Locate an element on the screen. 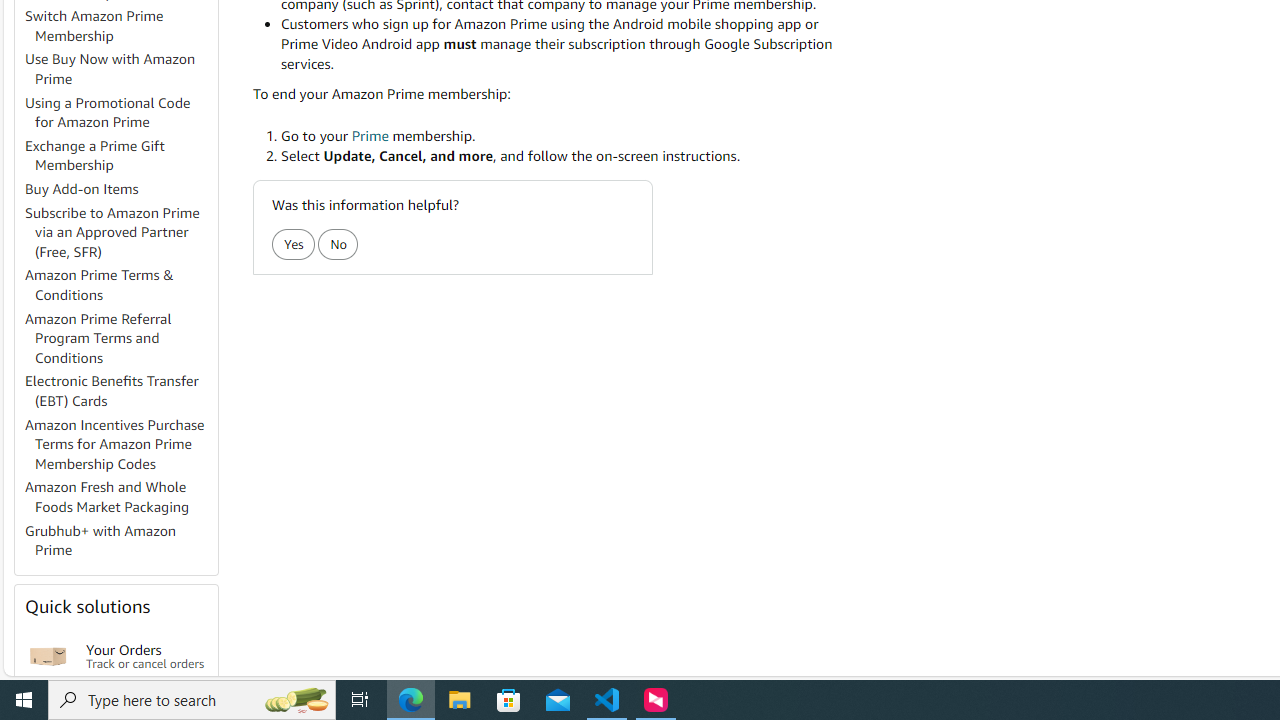 This screenshot has height=720, width=1280. No is located at coordinates (338, 244).